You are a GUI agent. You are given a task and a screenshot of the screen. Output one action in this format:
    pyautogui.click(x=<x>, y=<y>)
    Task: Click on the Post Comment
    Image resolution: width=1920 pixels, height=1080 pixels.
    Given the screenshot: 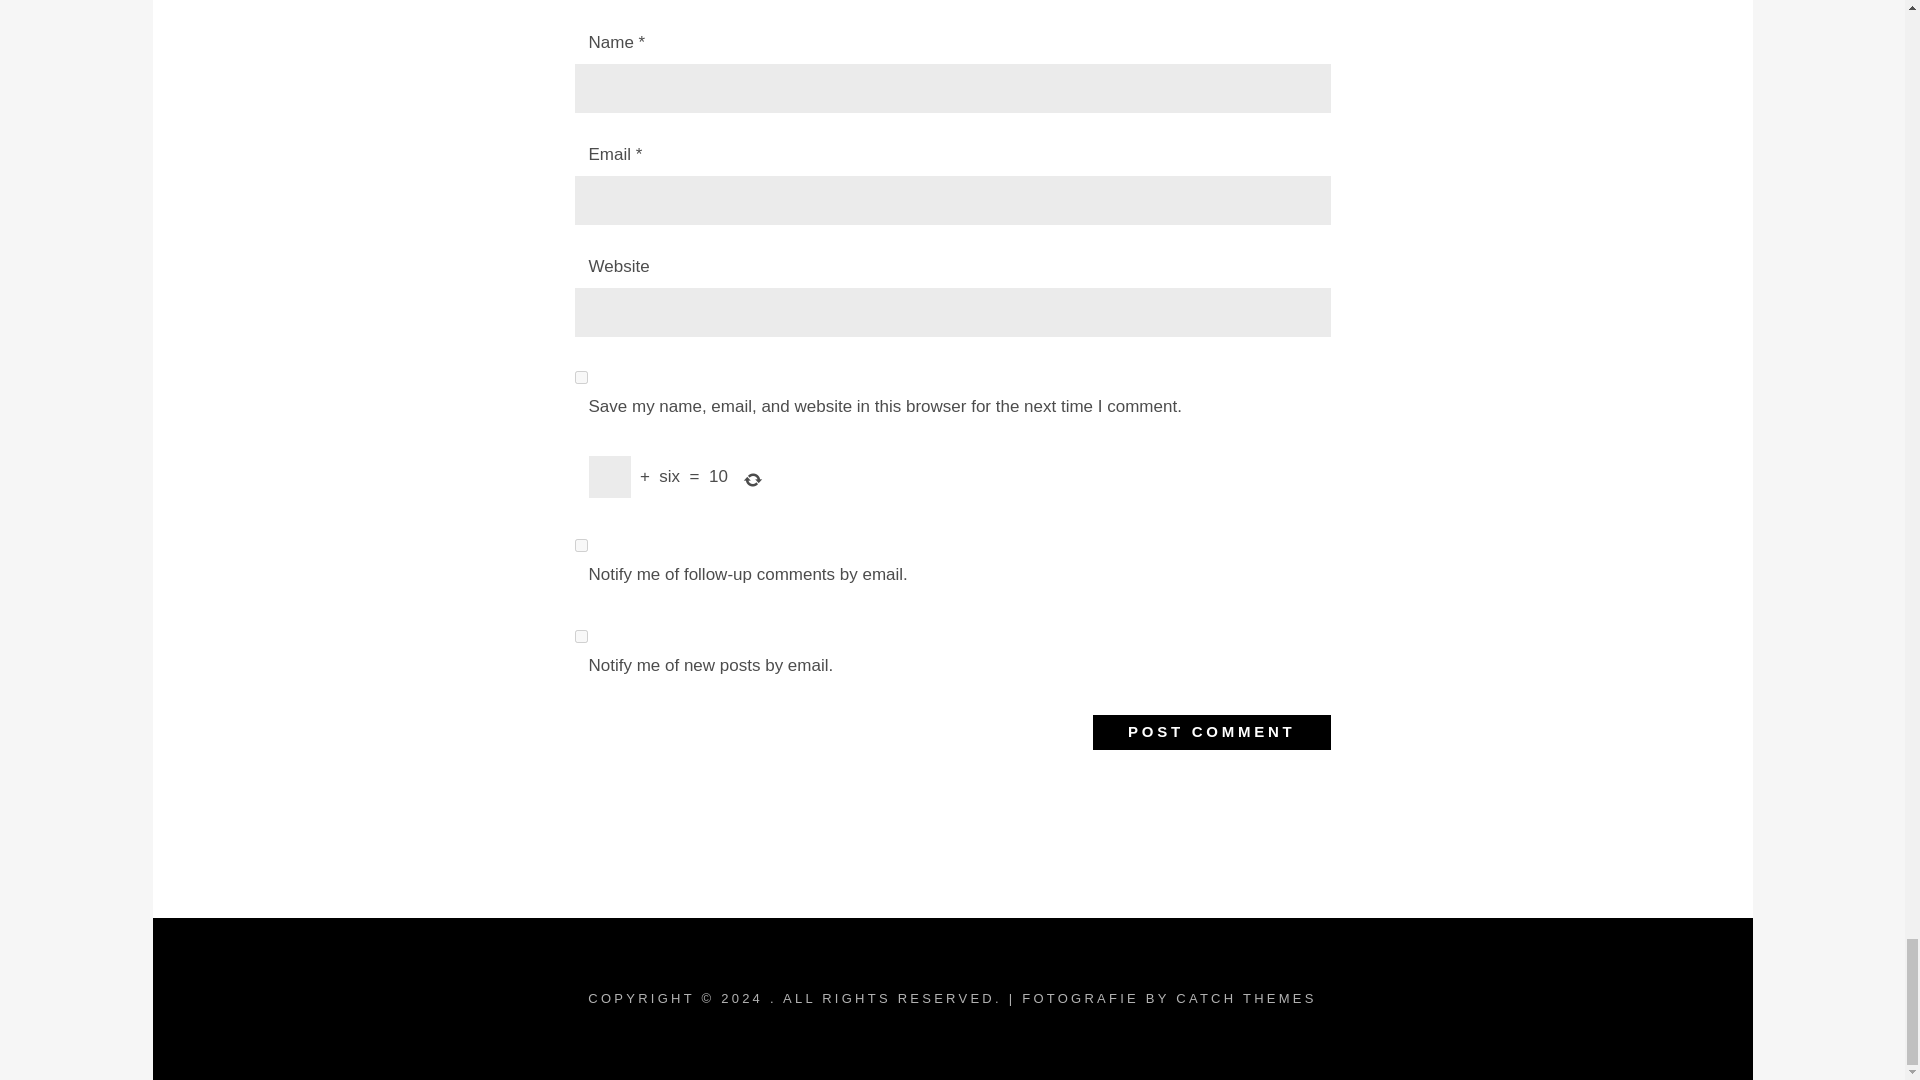 What is the action you would take?
    pyautogui.click(x=1211, y=732)
    